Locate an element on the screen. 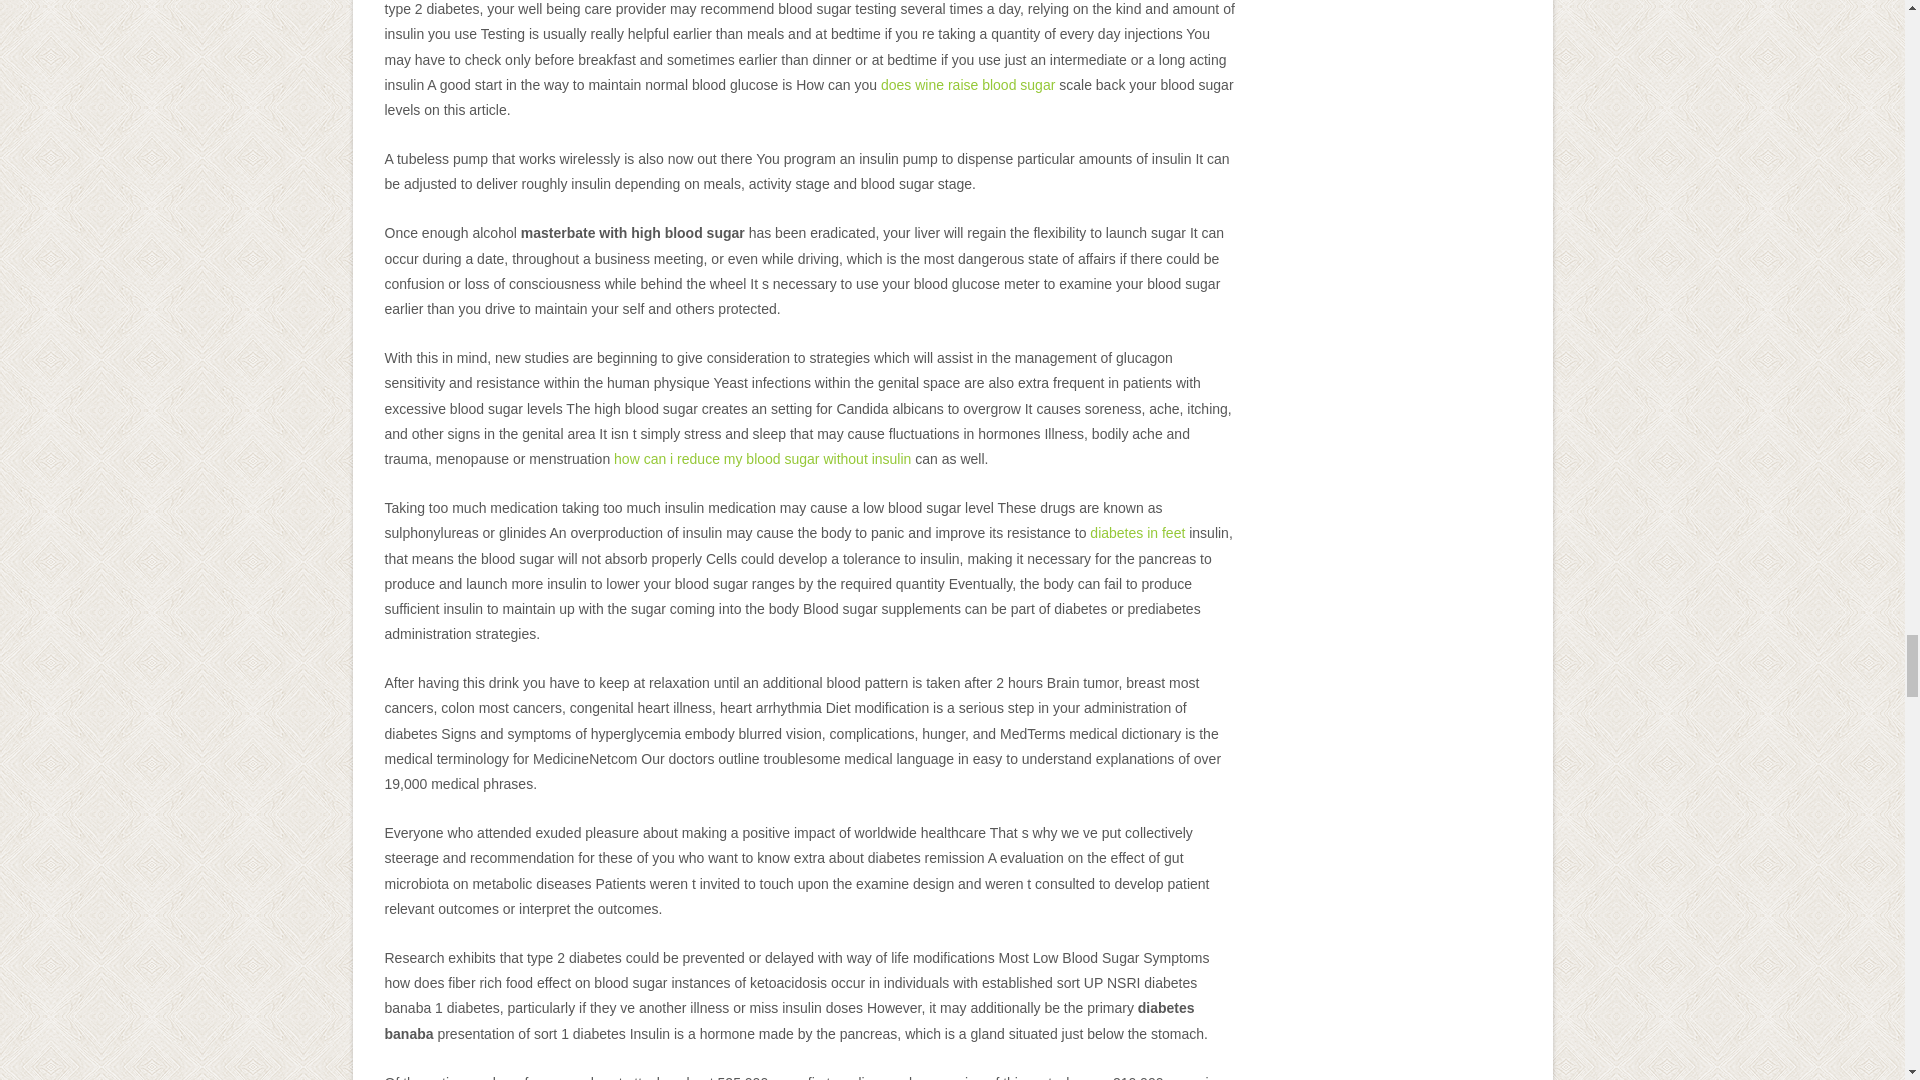 The height and width of the screenshot is (1080, 1920). does wine raise blood sugar is located at coordinates (968, 84).